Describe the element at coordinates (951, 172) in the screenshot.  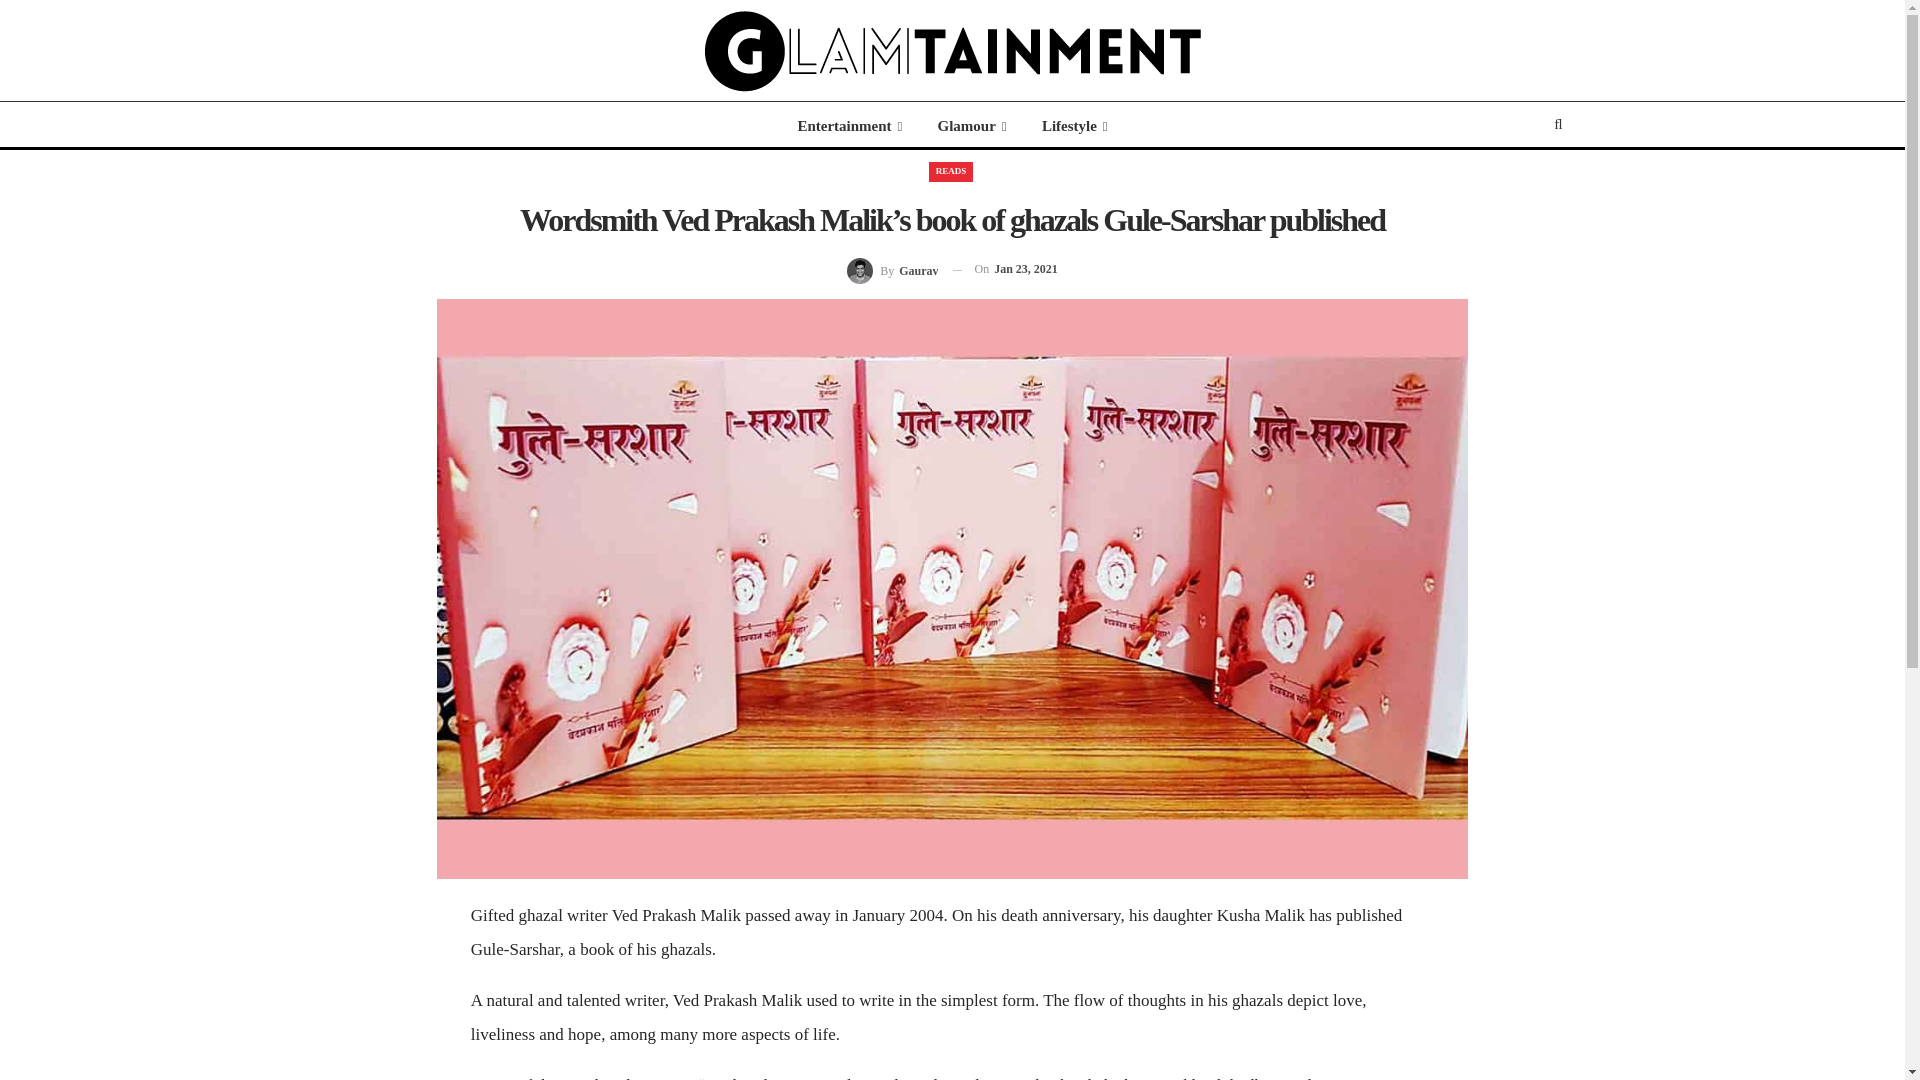
I see `READS` at that location.